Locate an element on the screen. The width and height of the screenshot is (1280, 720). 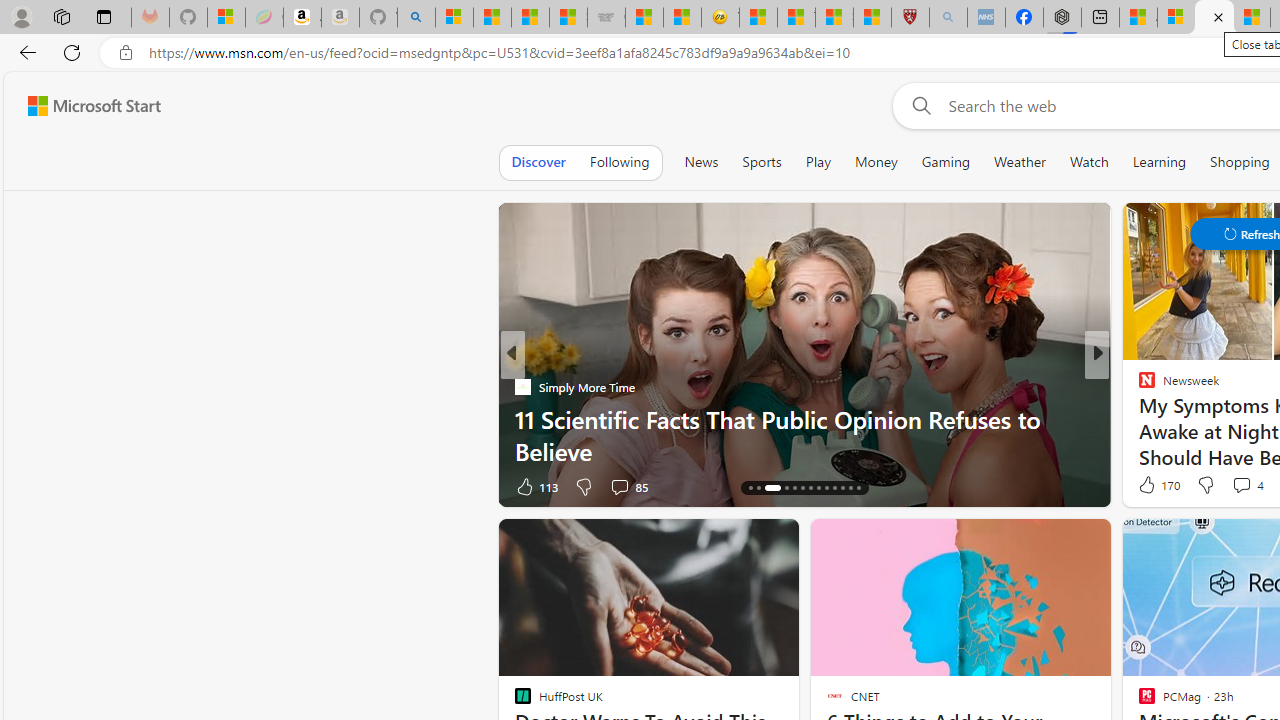
Gaming is located at coordinates (946, 162).